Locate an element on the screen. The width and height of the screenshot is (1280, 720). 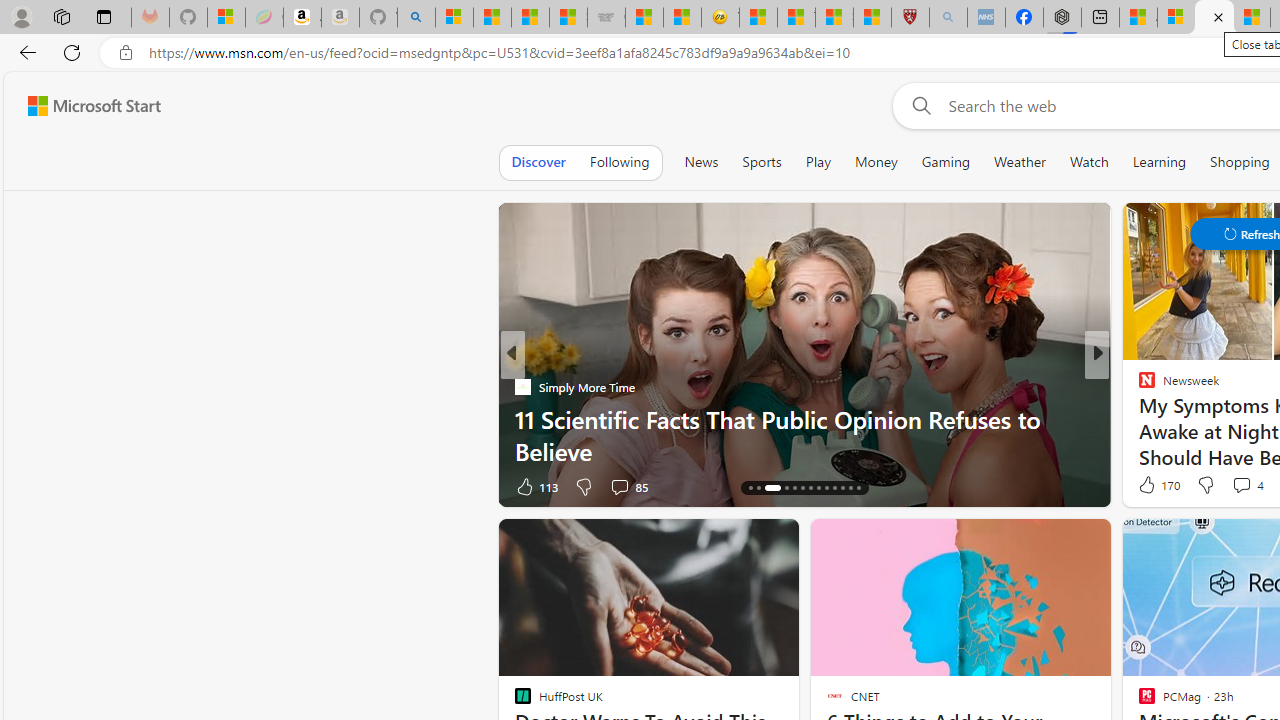
Gaming is located at coordinates (946, 162).